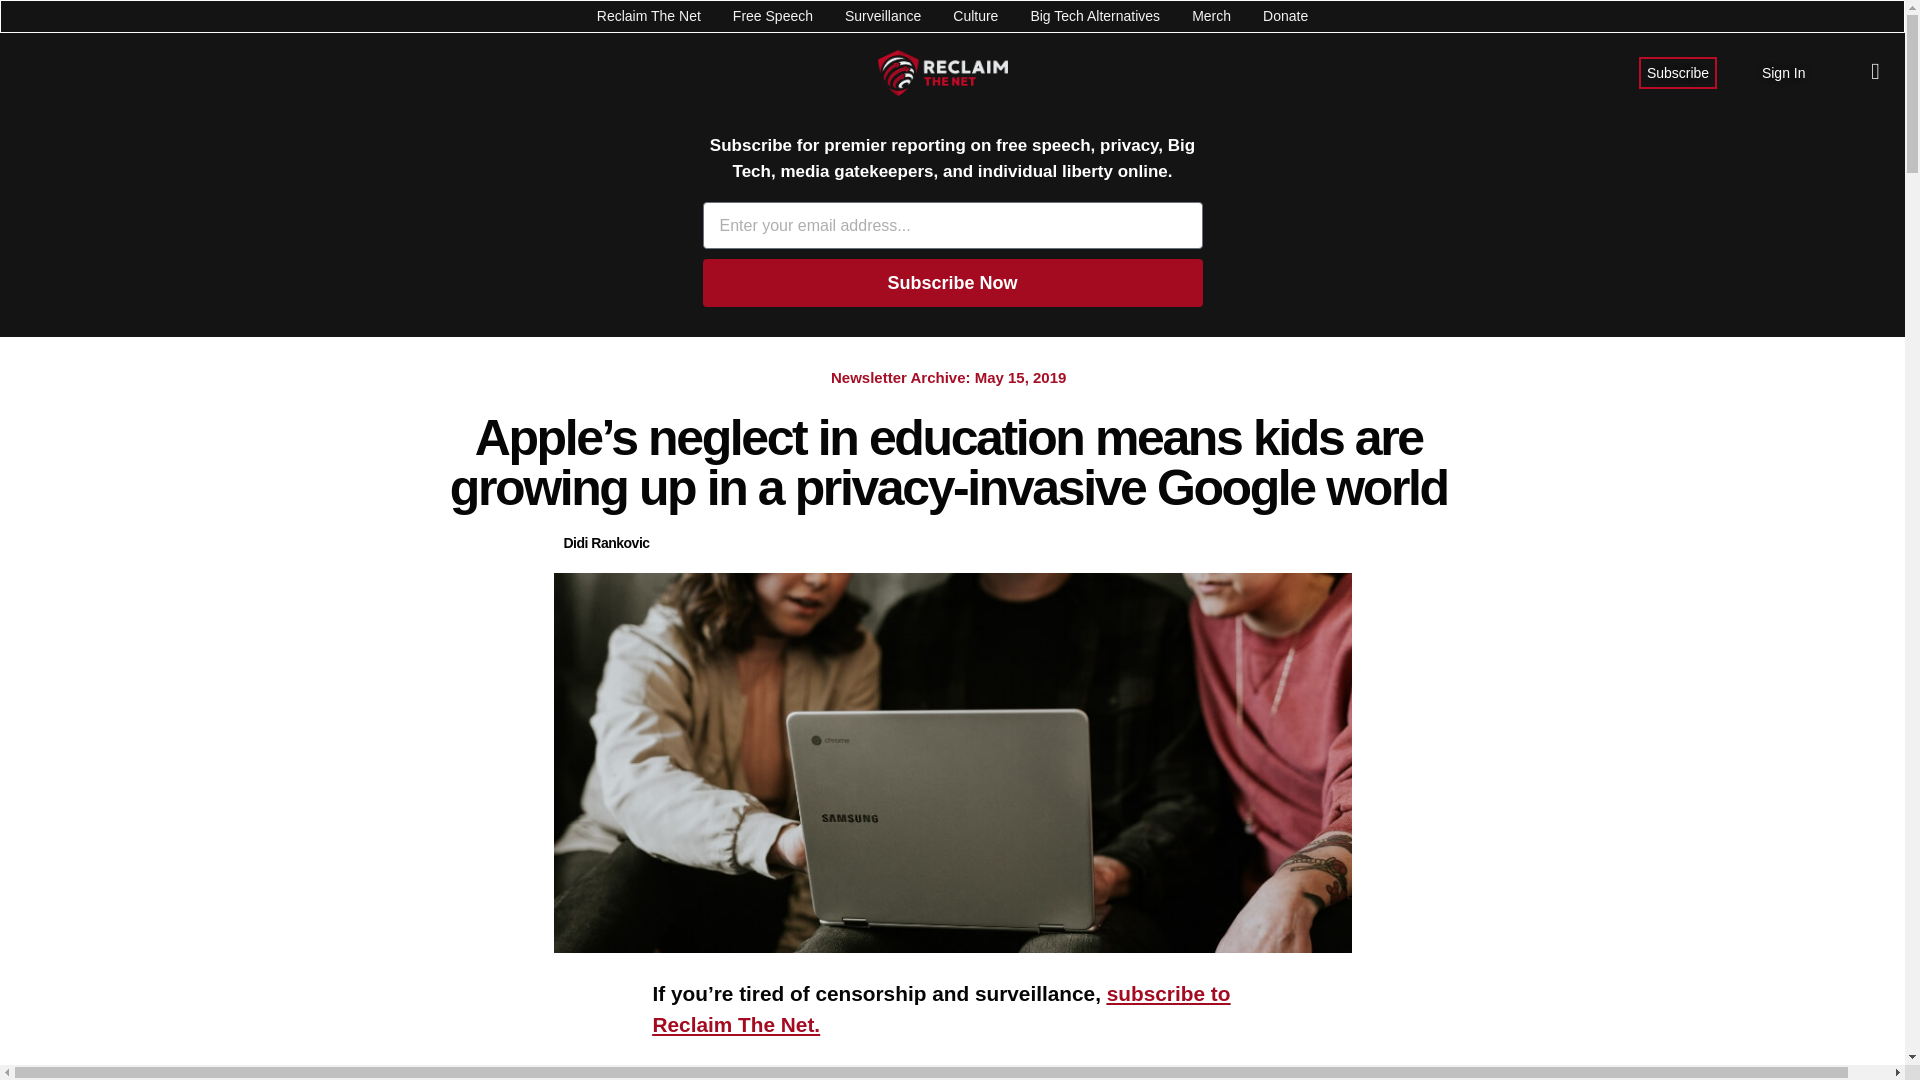 Image resolution: width=1920 pixels, height=1080 pixels. I want to click on Free Speech, so click(772, 16).